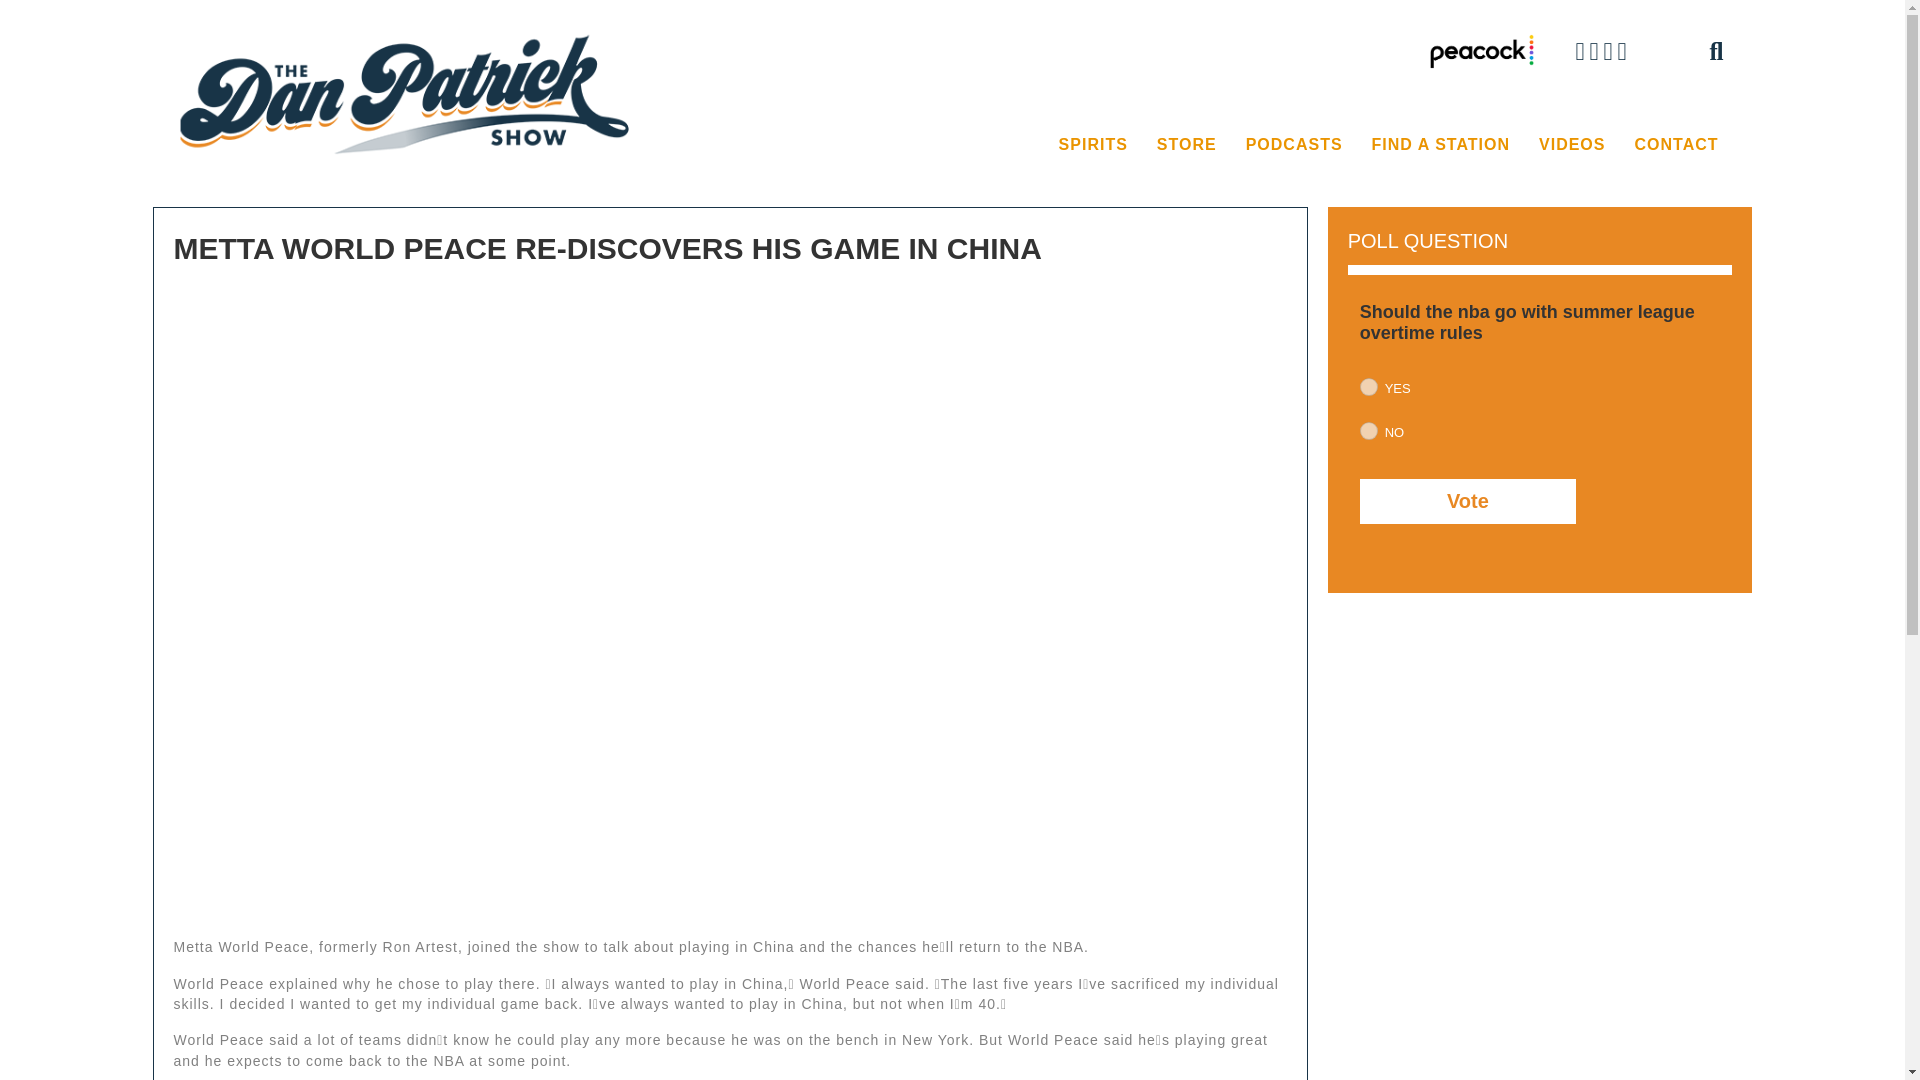  I want to click on PODCASTS, so click(1294, 145).